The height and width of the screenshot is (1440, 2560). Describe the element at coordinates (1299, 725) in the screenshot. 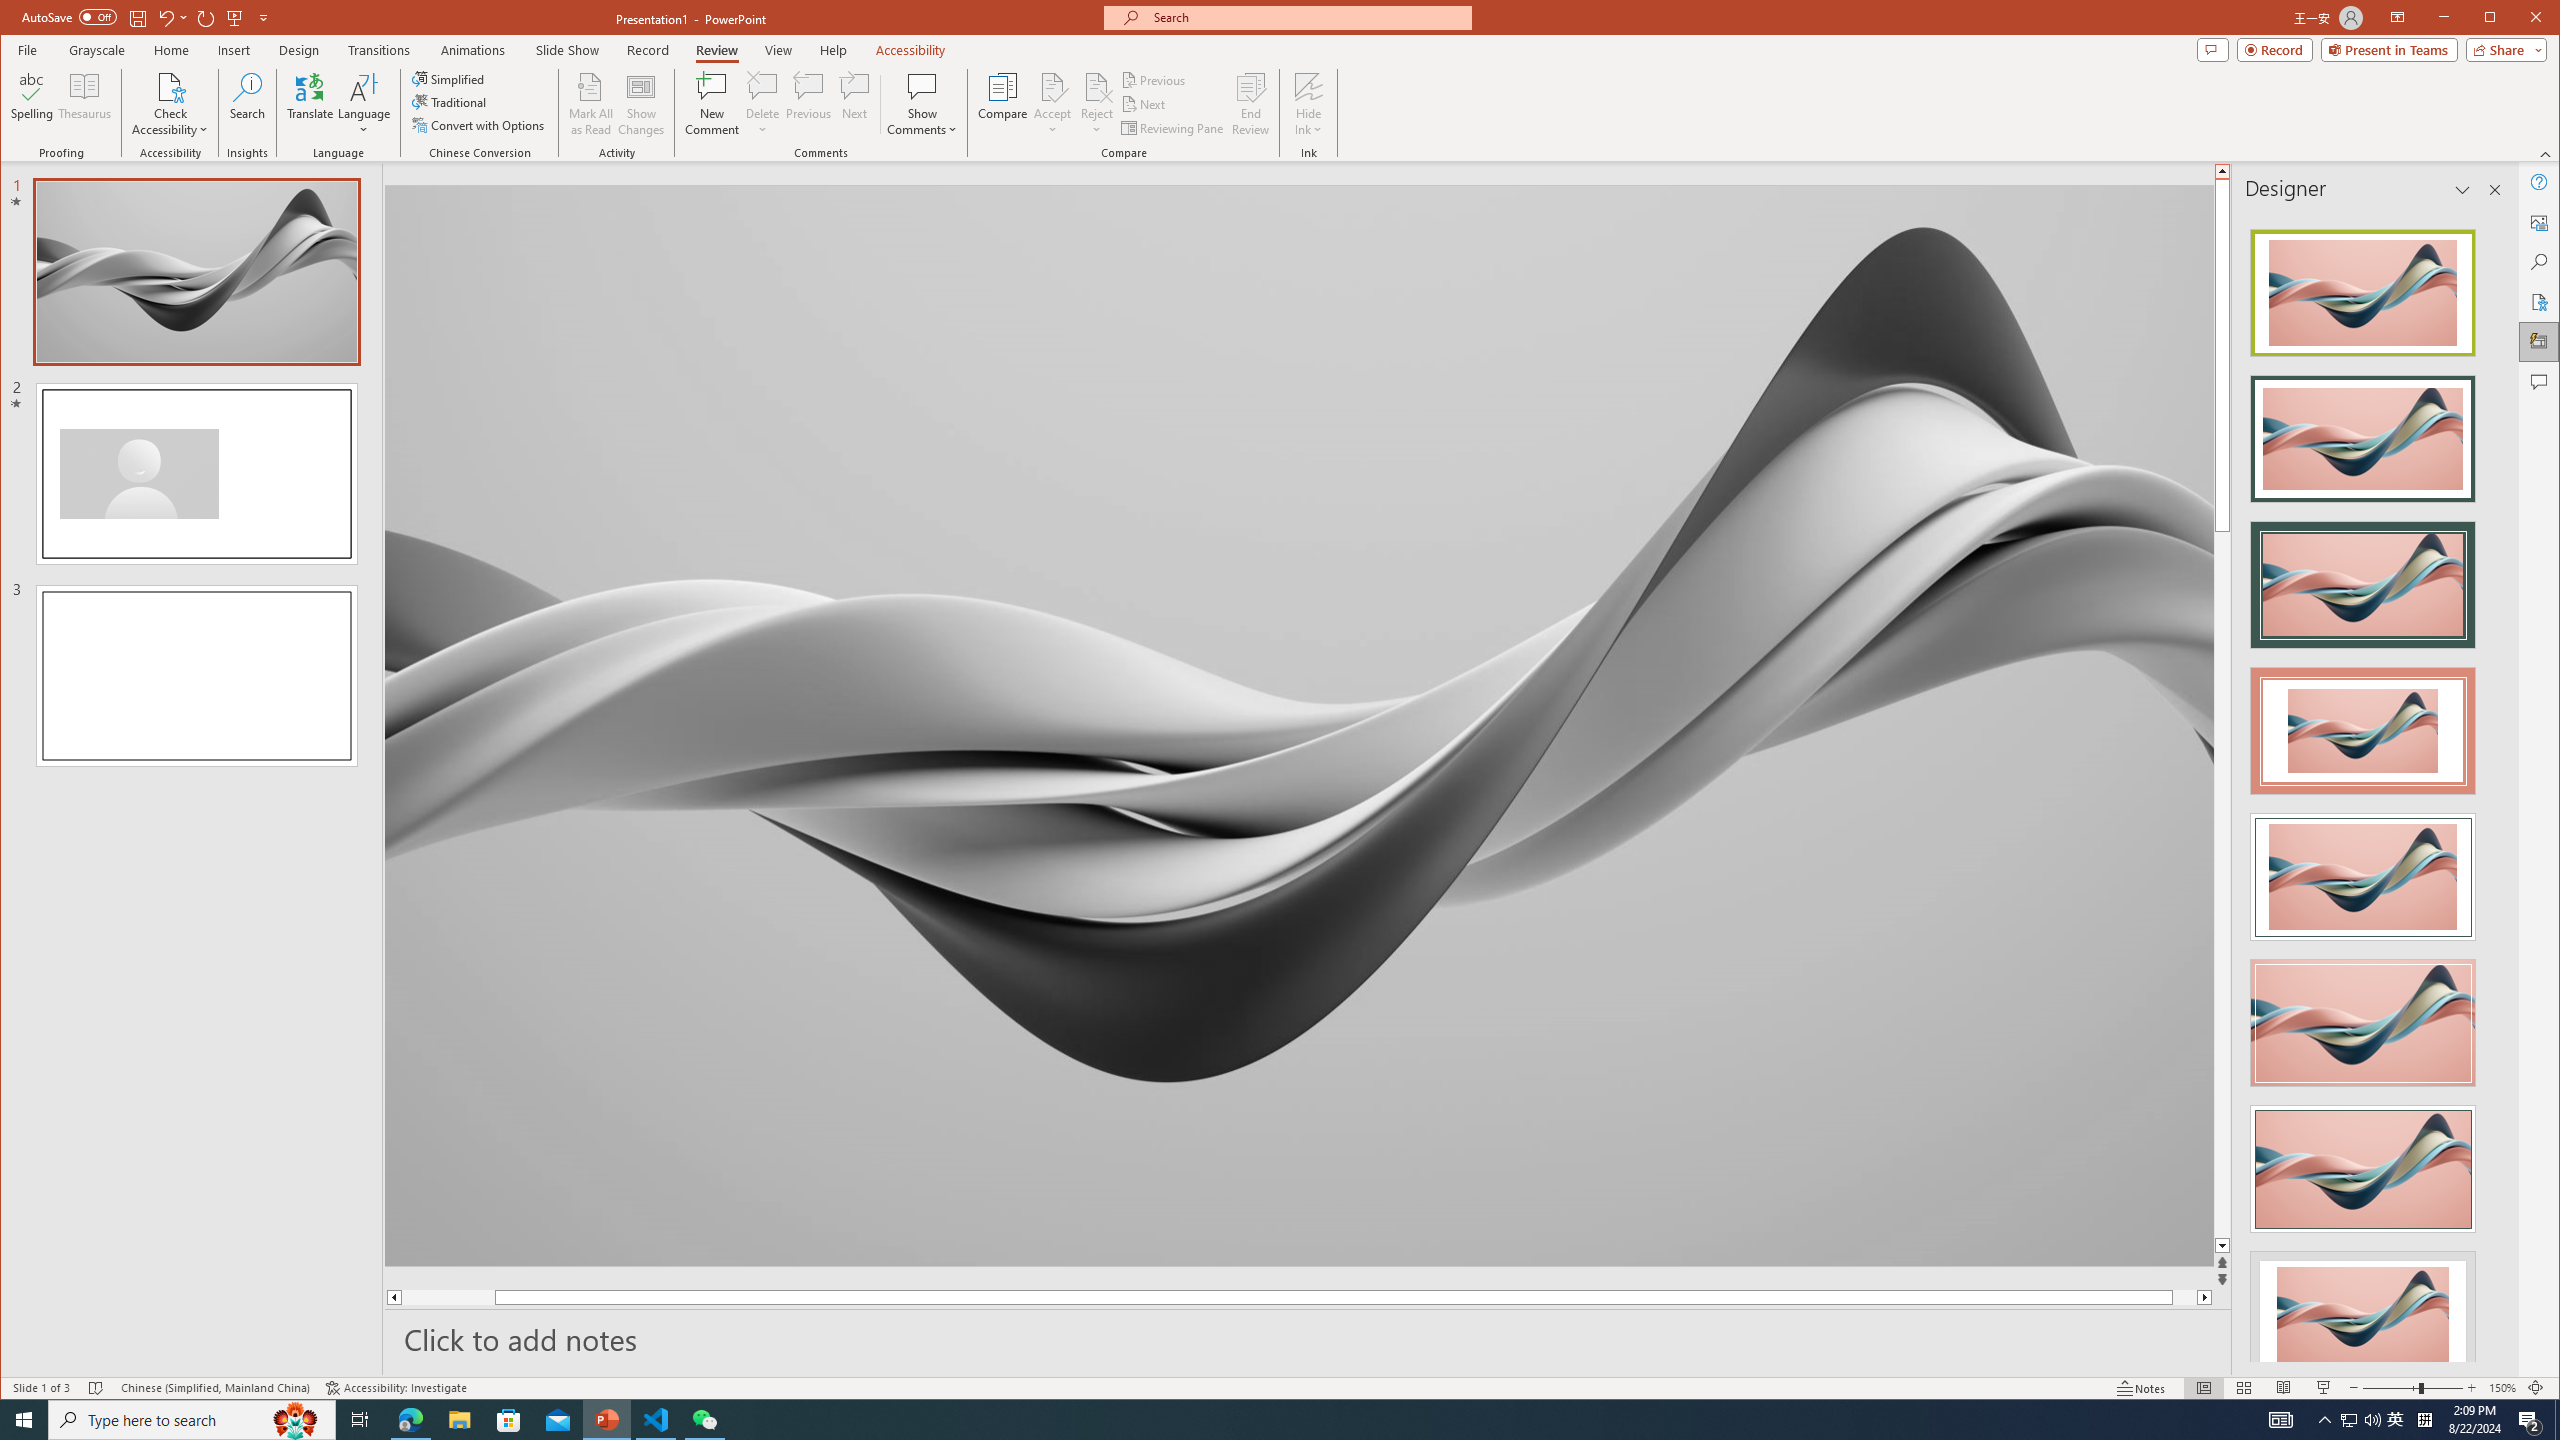

I see `Wavy 3D art` at that location.